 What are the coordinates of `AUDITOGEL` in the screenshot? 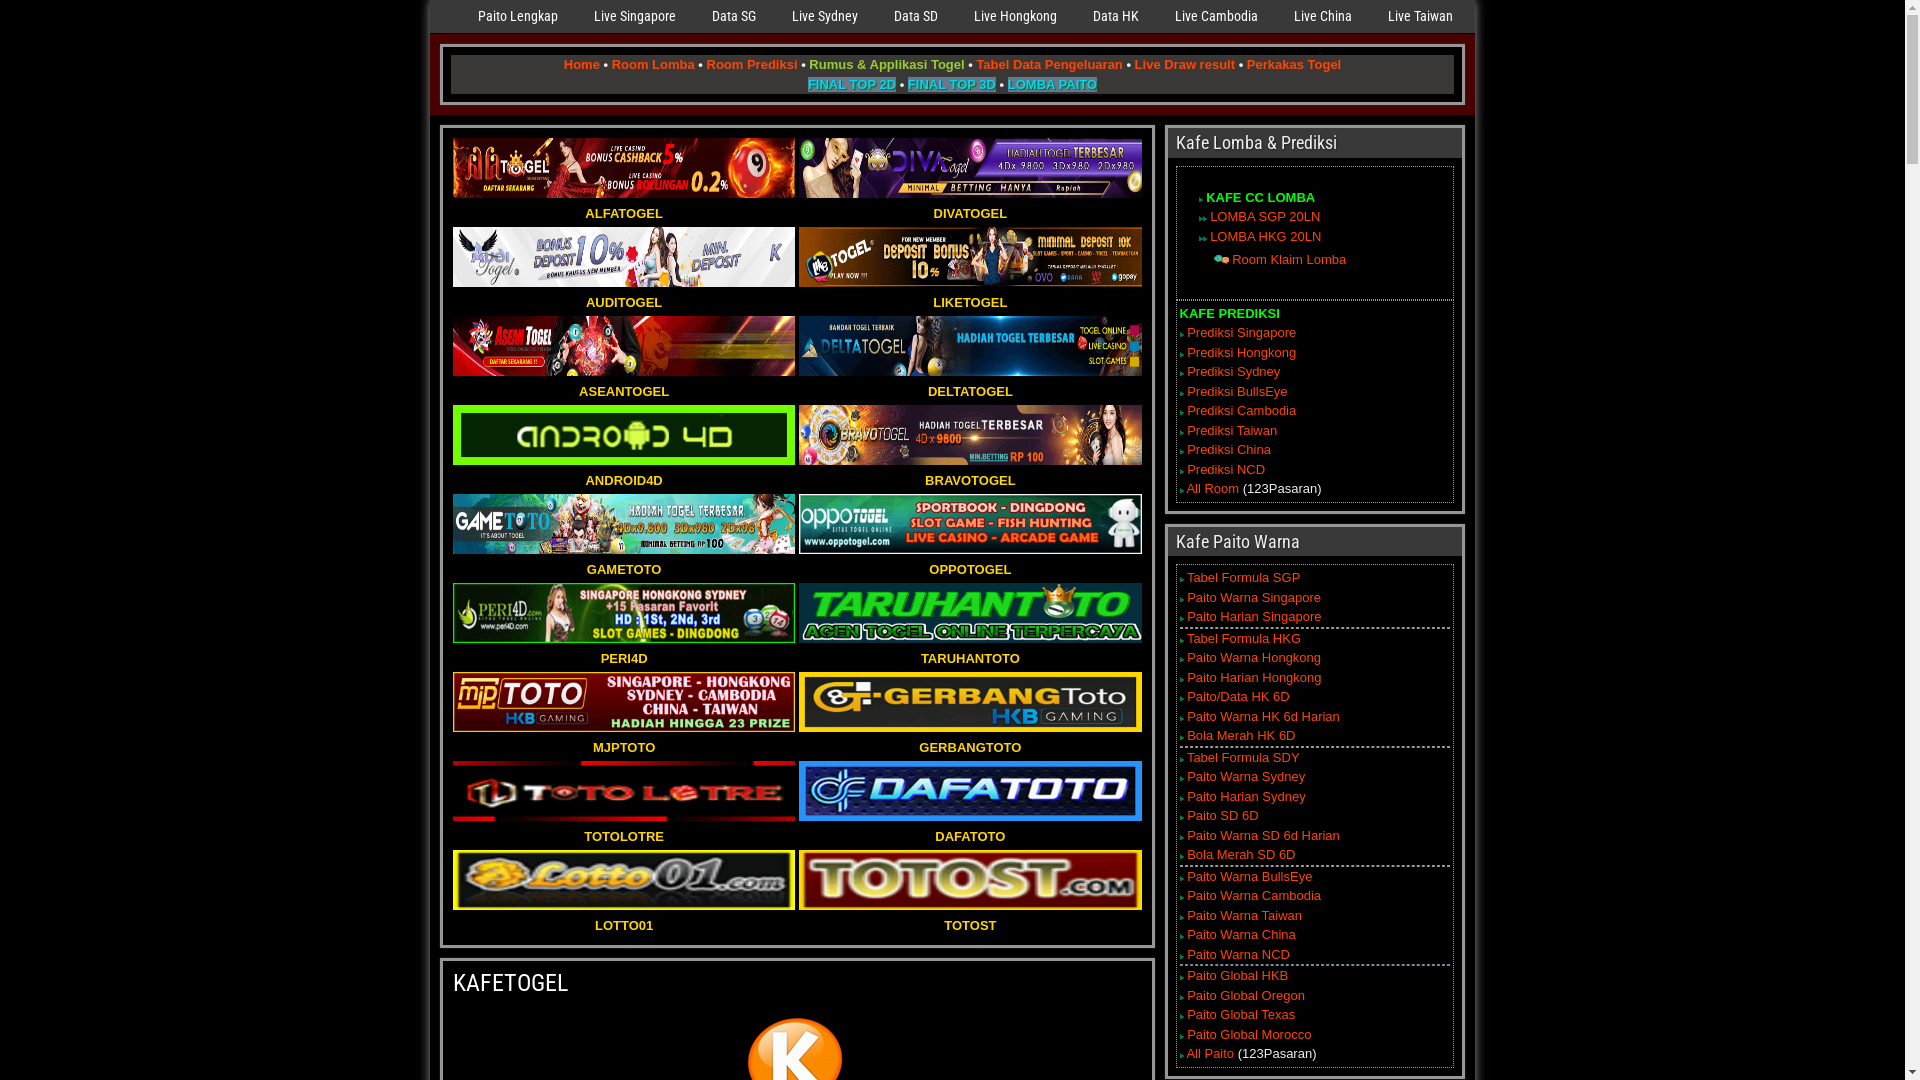 It's located at (624, 292).